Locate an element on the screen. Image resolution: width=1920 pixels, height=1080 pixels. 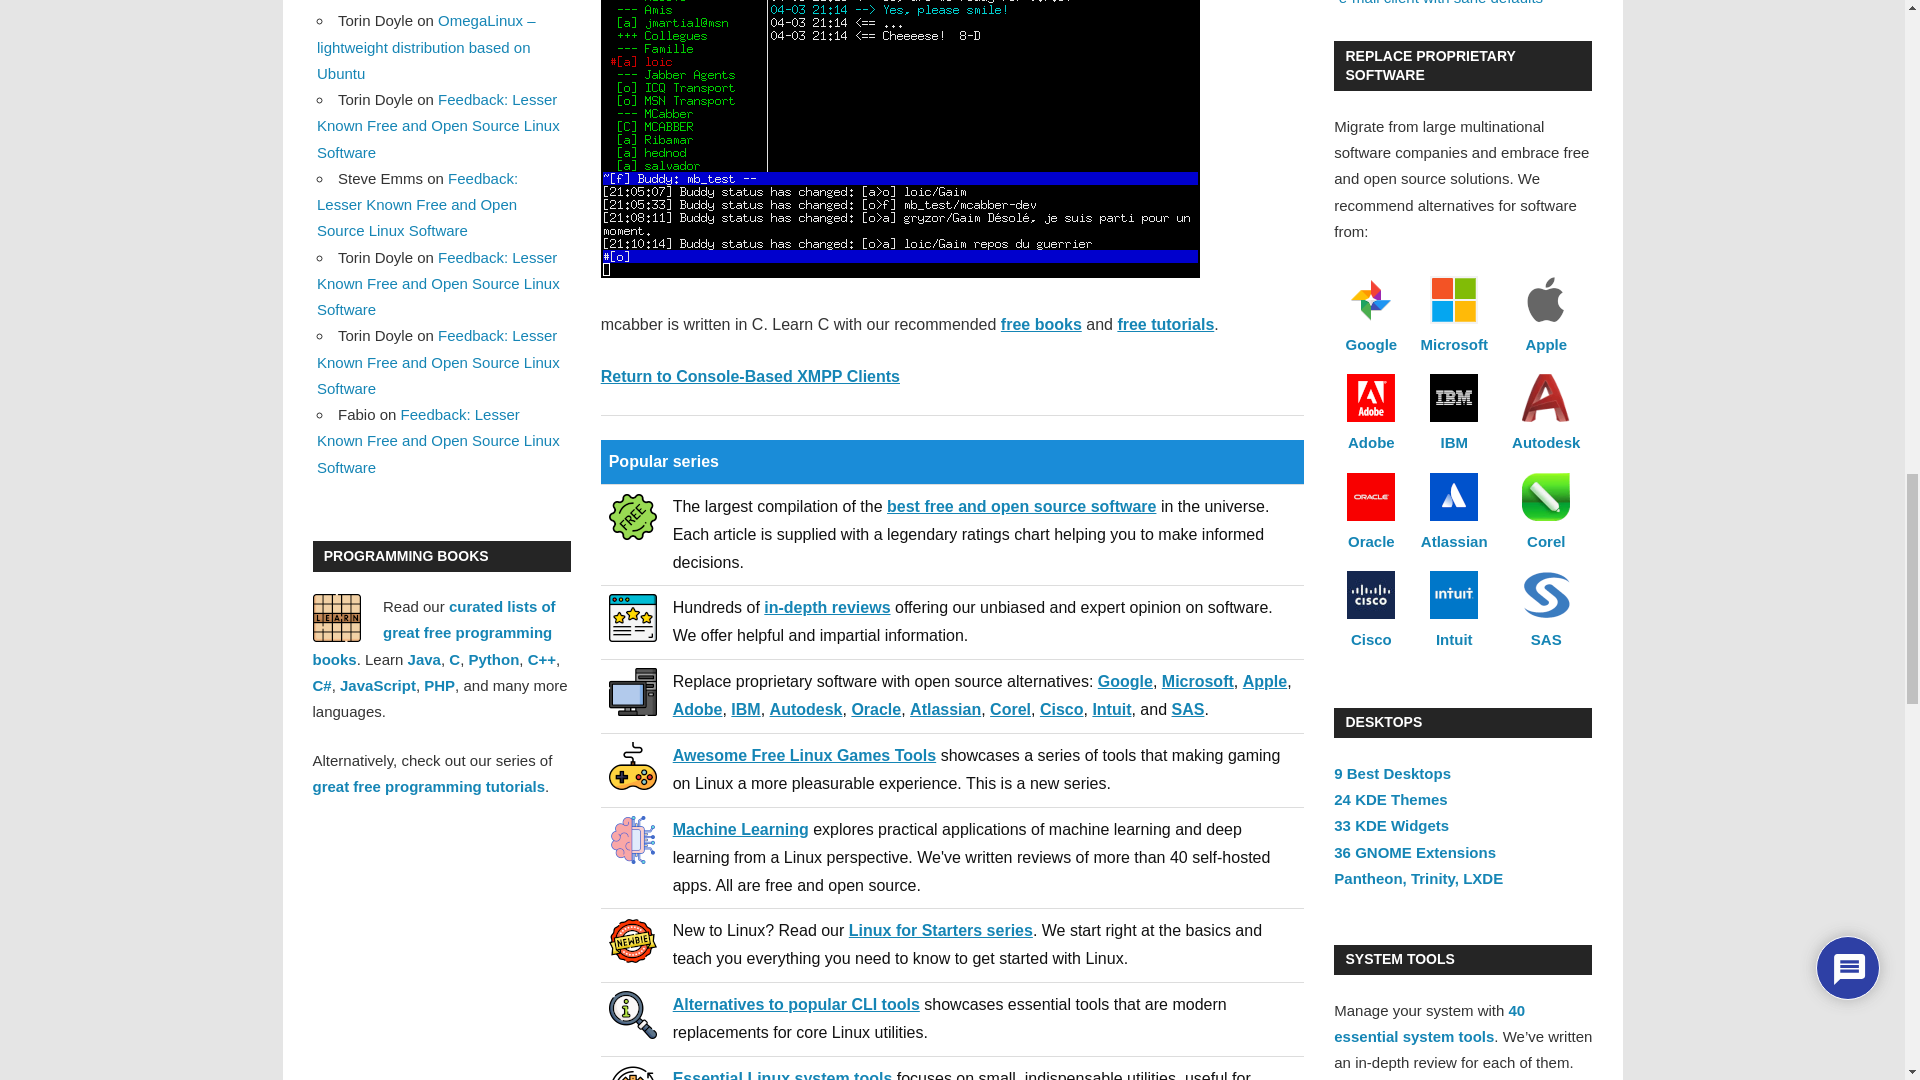
SAS is located at coordinates (1188, 709).